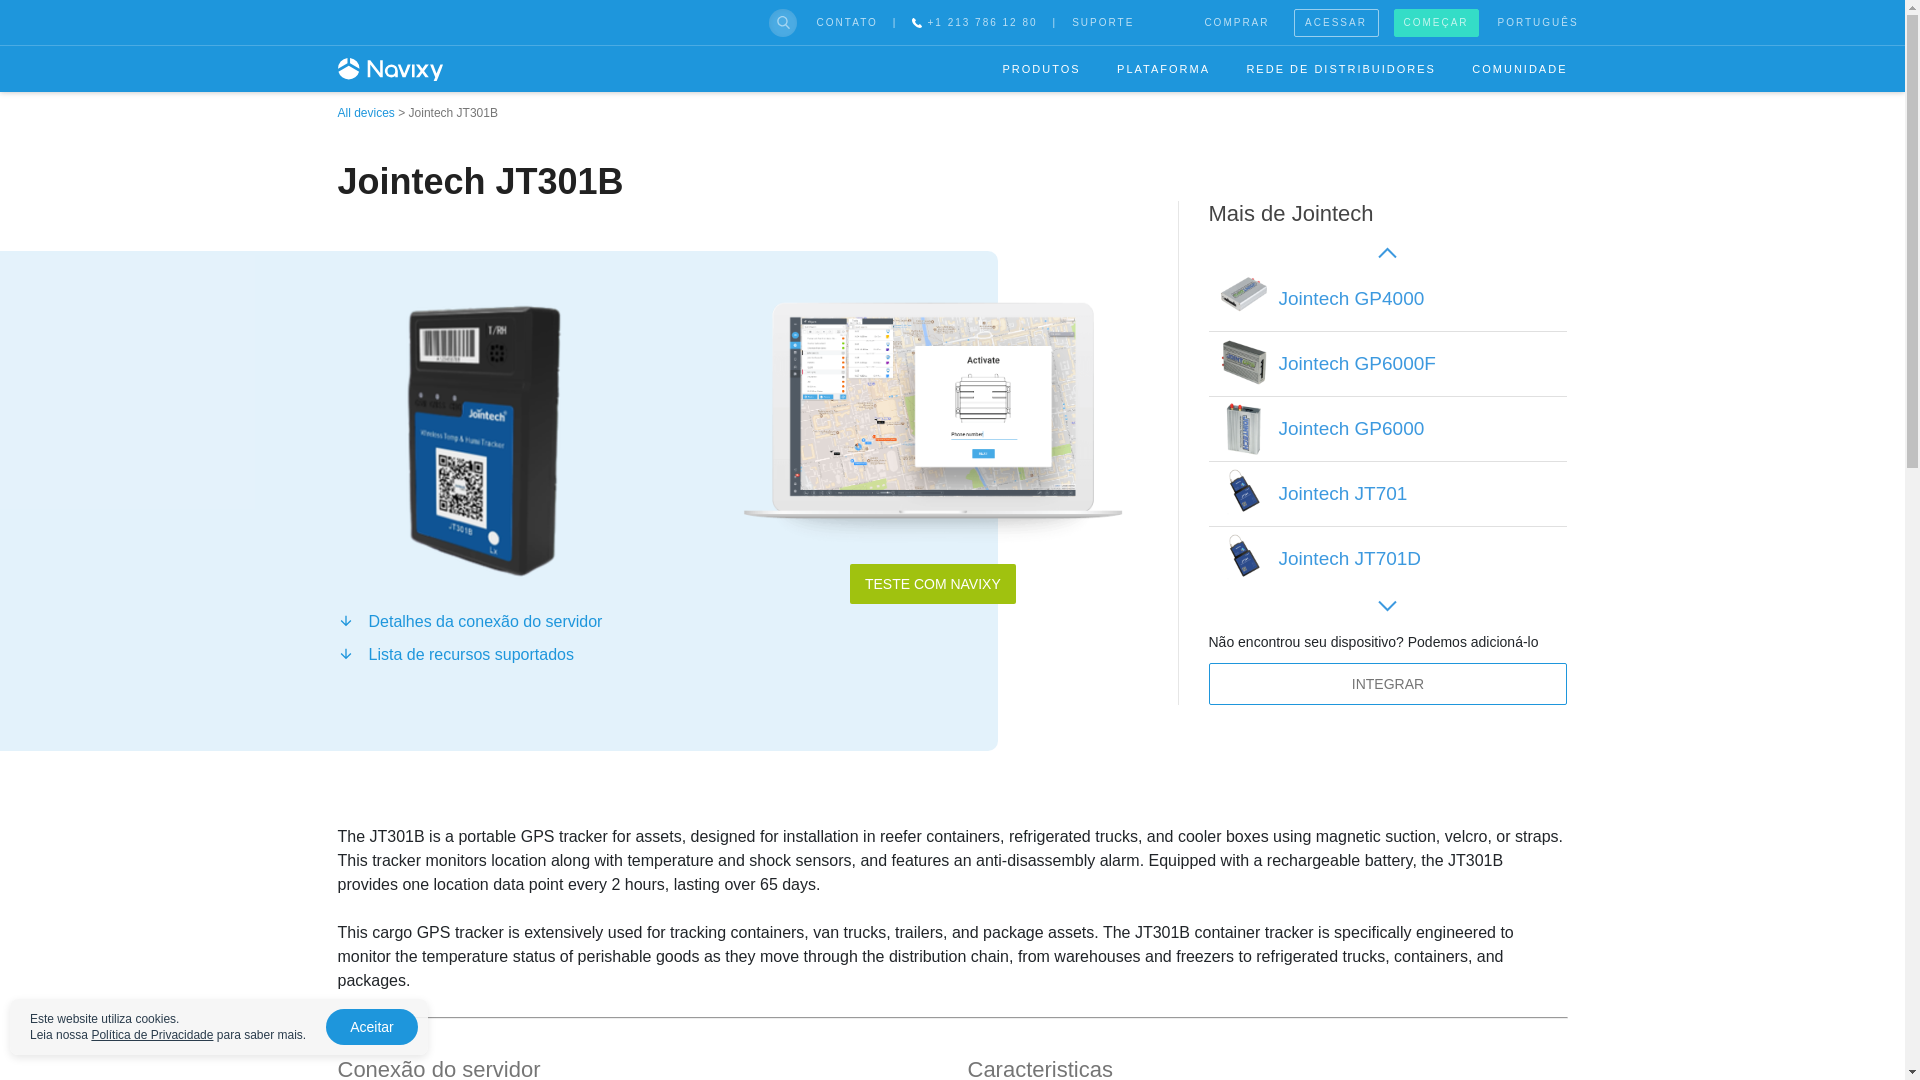 This screenshot has width=1920, height=1080. Describe the element at coordinates (1340, 68) in the screenshot. I see `REDE DE DISTRIBUIDORES` at that location.